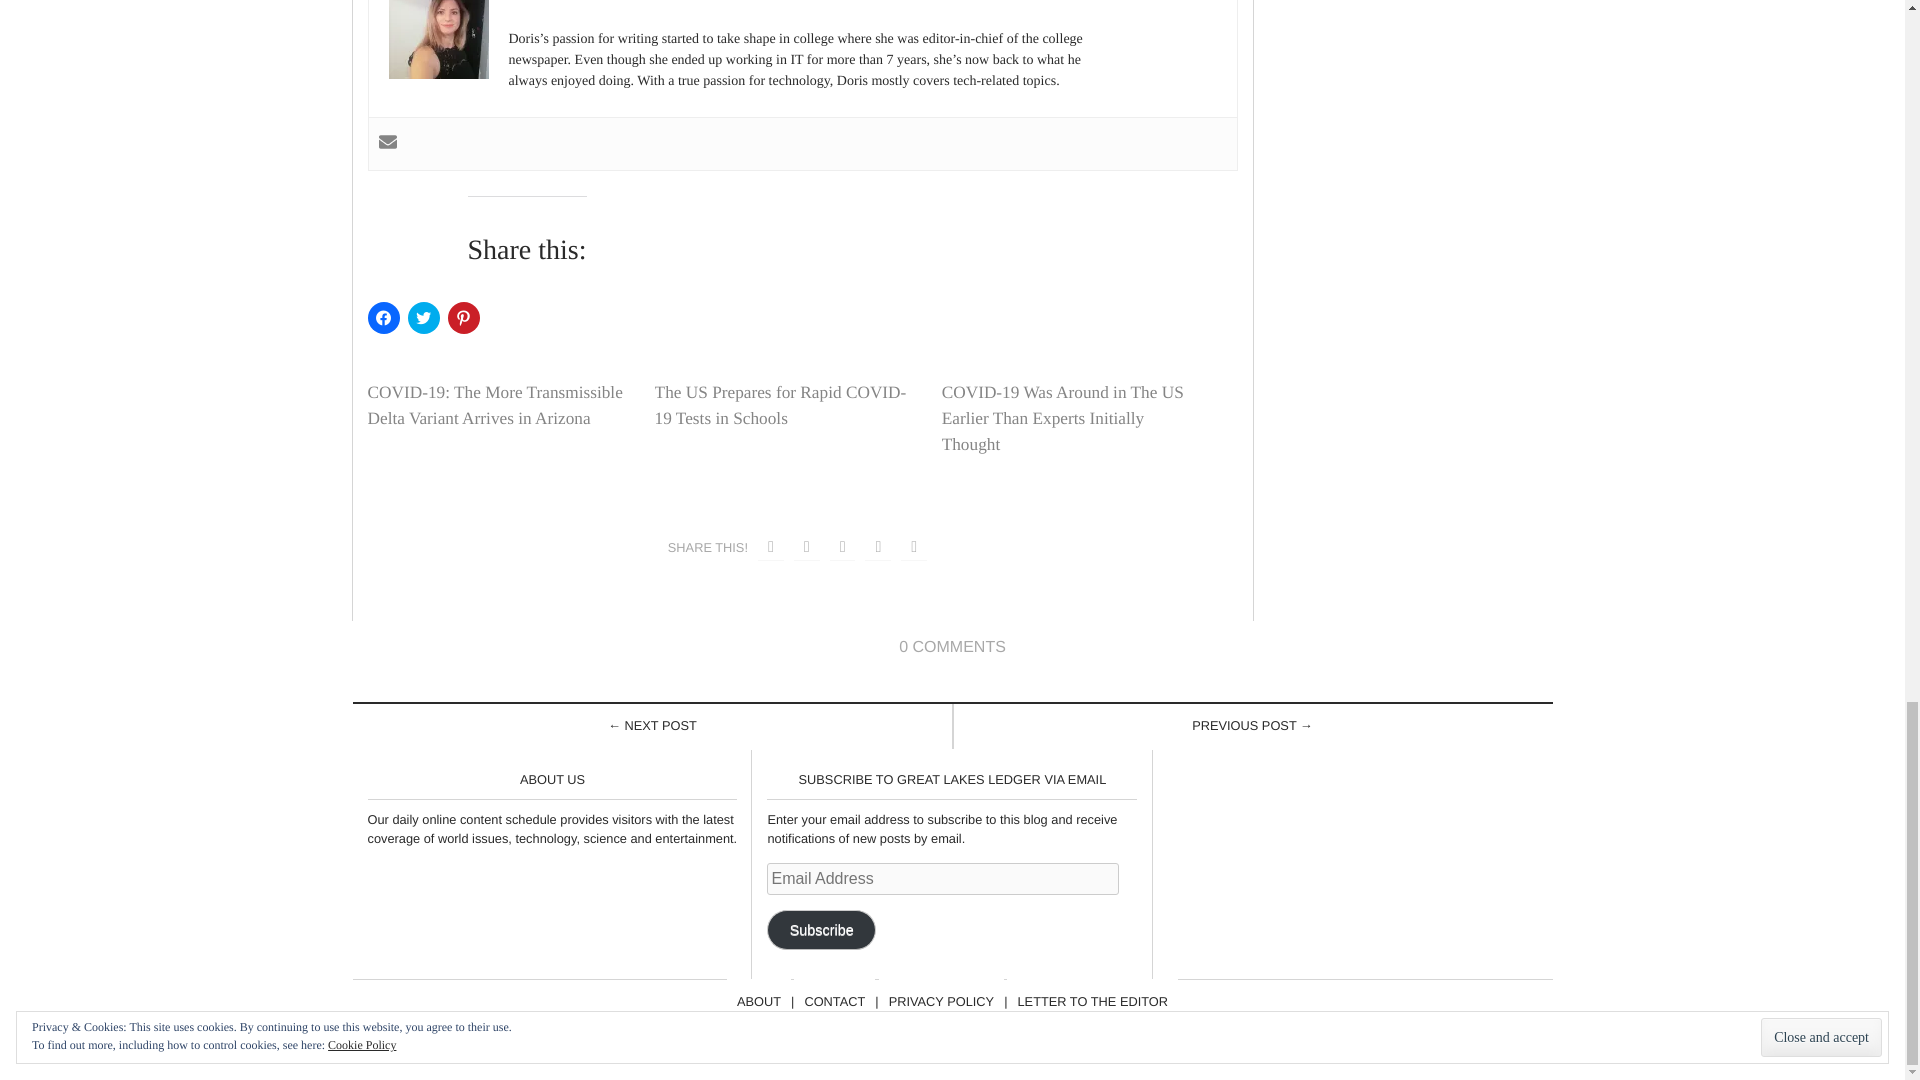  What do you see at coordinates (423, 318) in the screenshot?
I see `Click to share on Twitter` at bounding box center [423, 318].